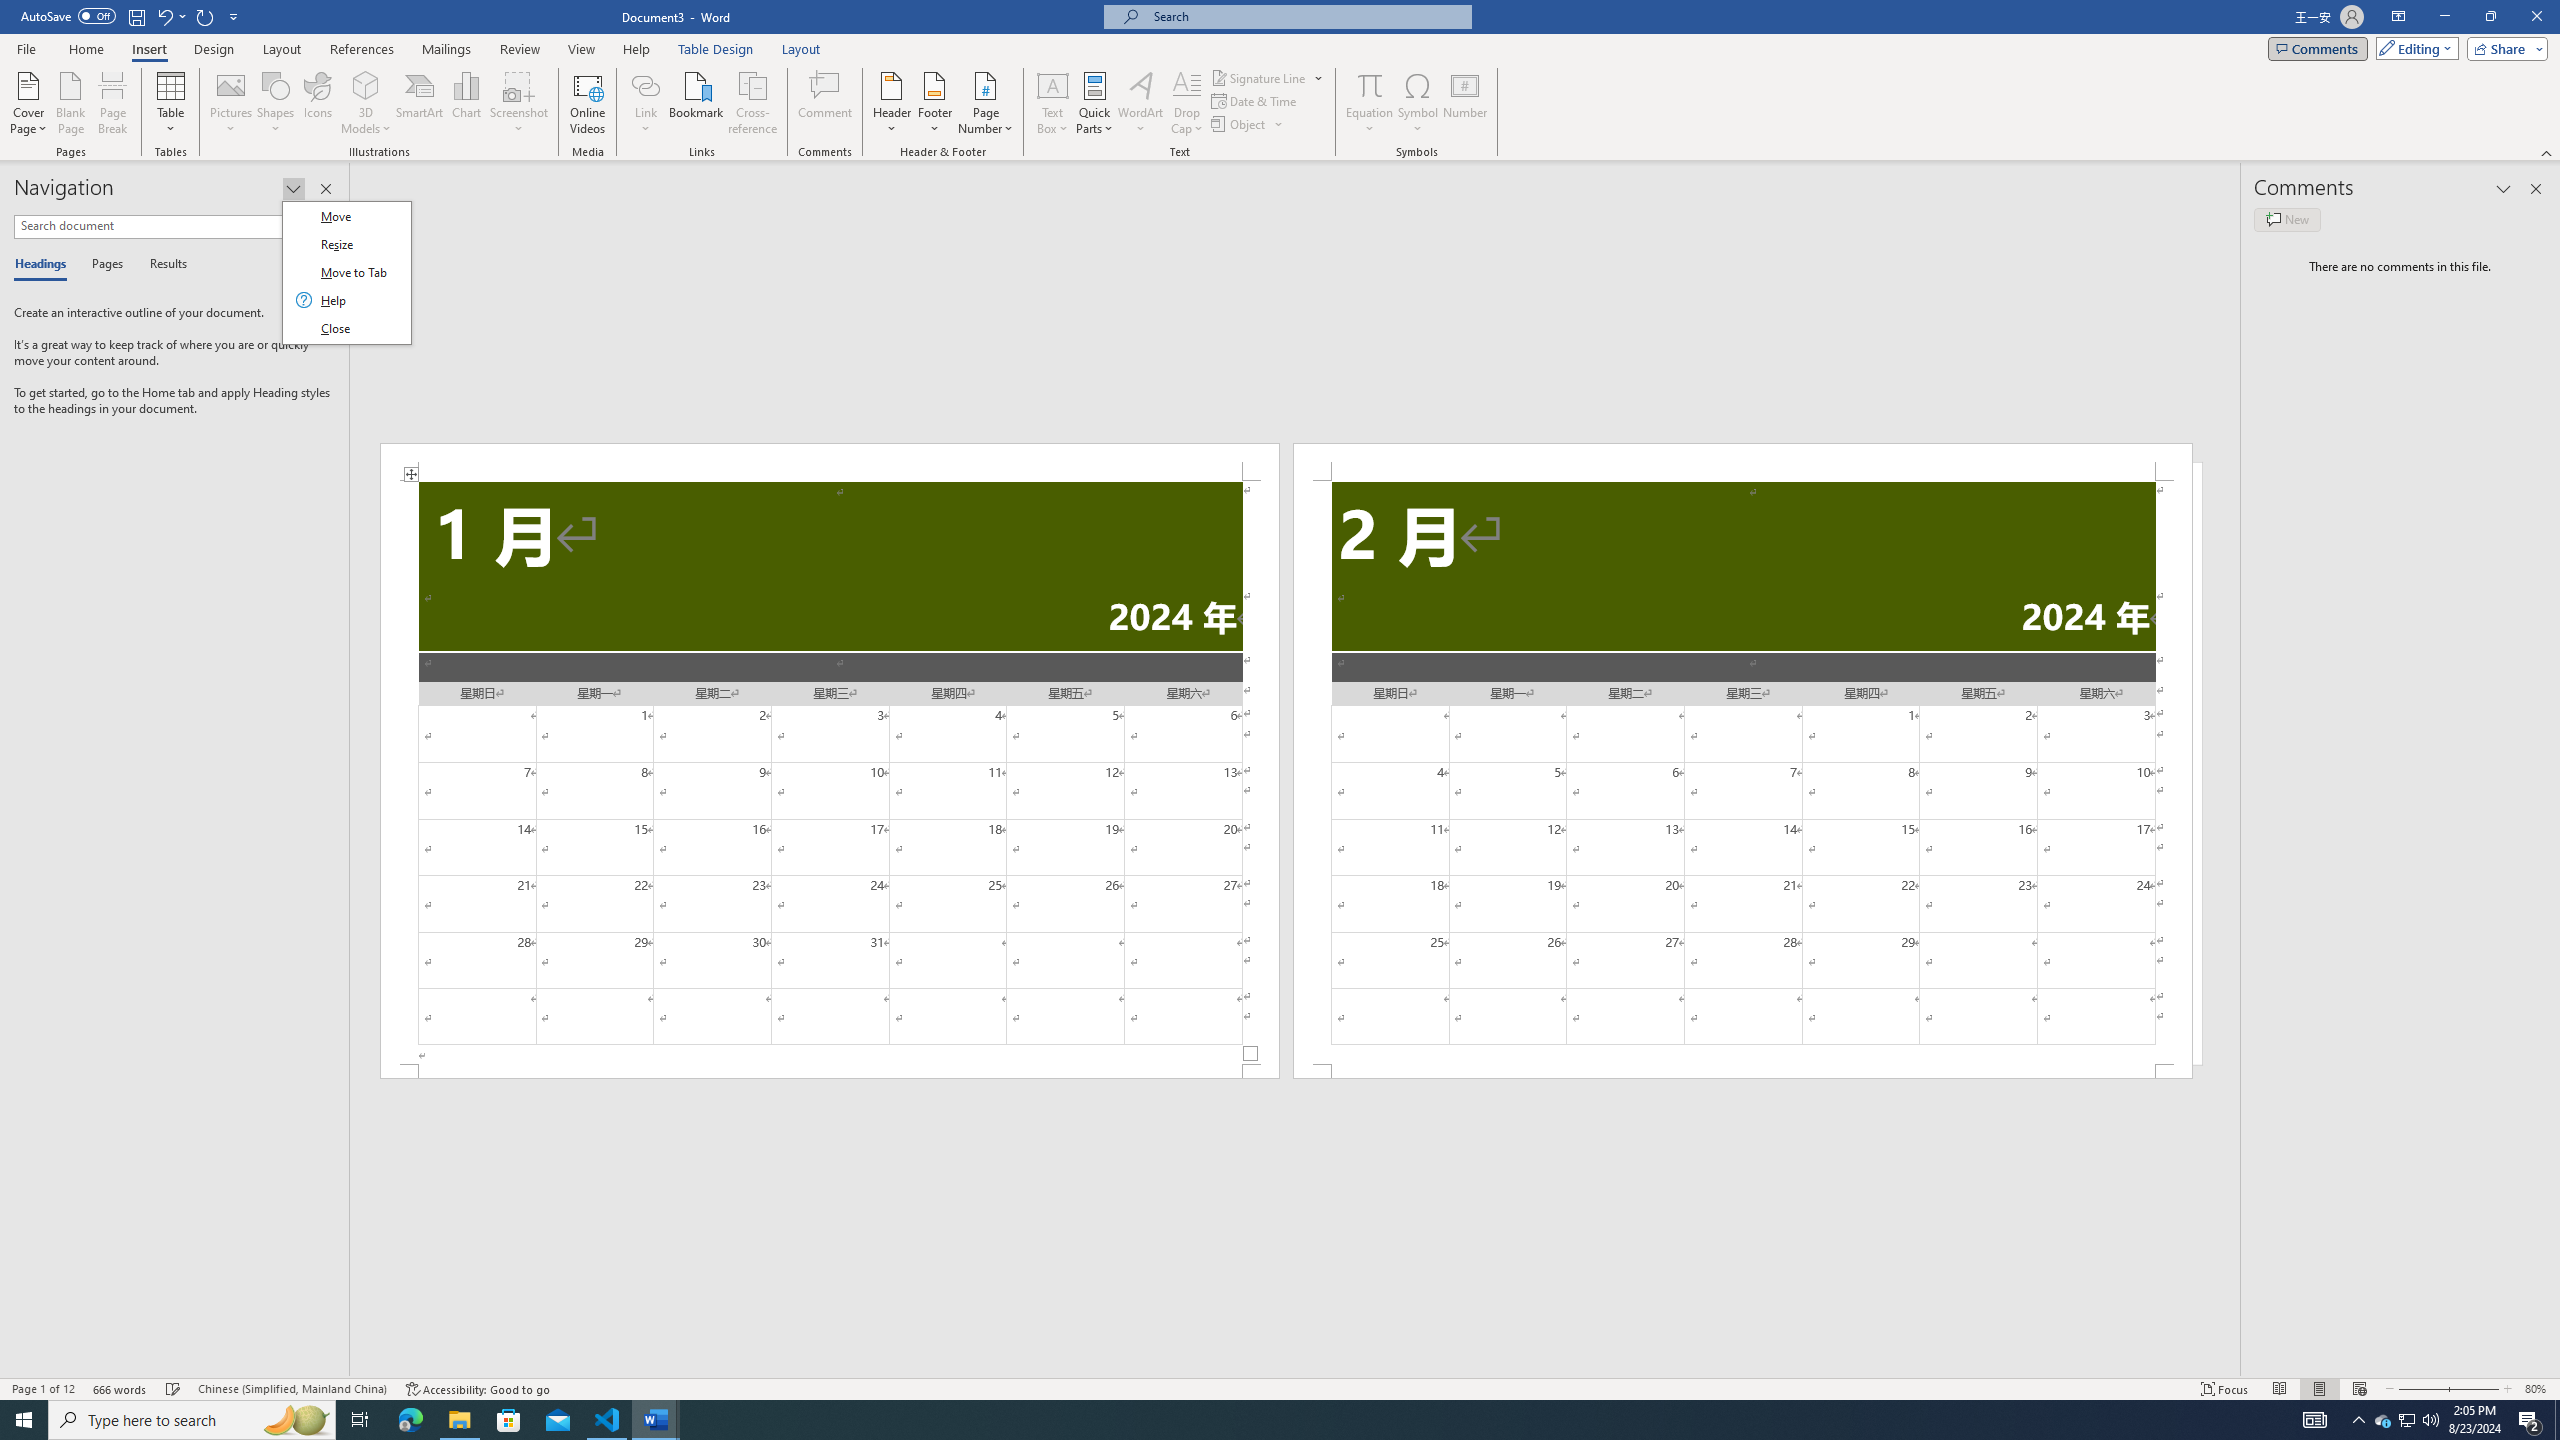 The width and height of the screenshot is (2560, 1440). What do you see at coordinates (2358, 1420) in the screenshot?
I see `Undo Increase Indent` at bounding box center [2358, 1420].